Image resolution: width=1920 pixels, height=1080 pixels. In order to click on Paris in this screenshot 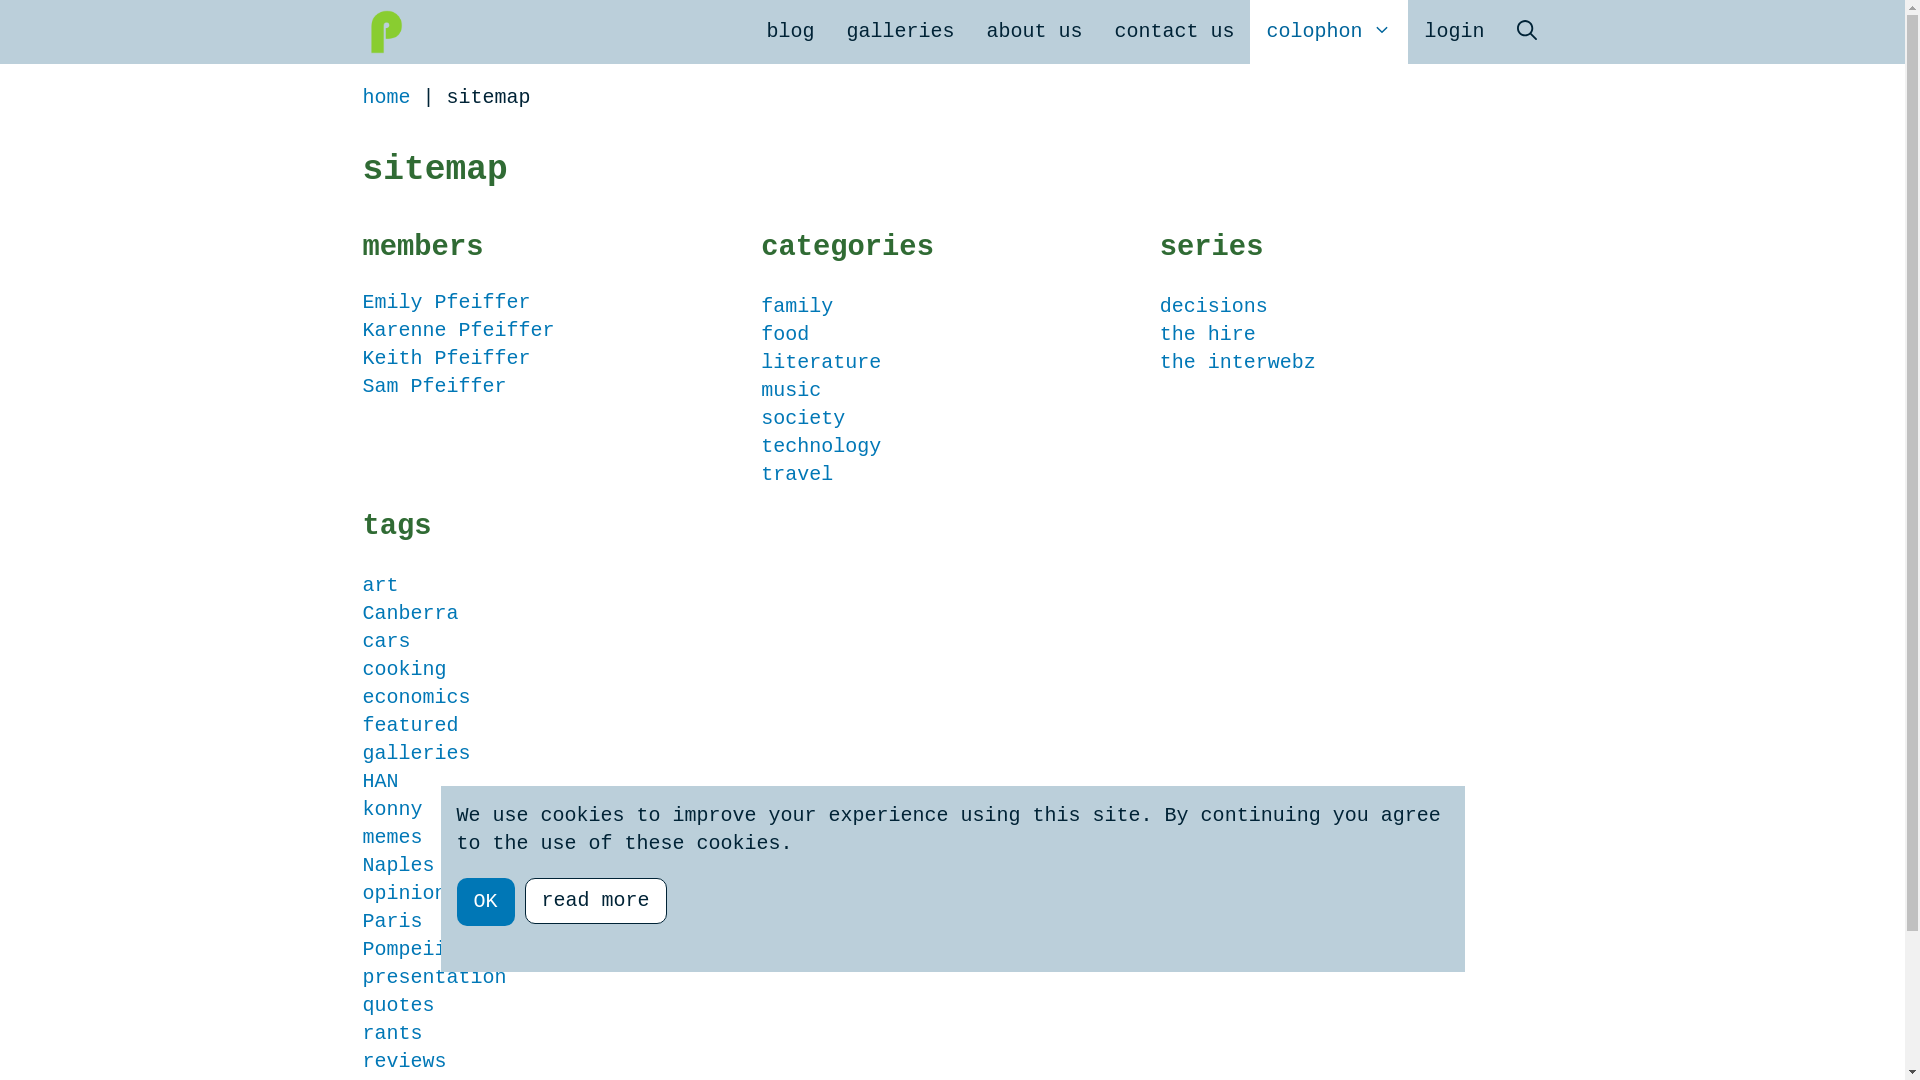, I will do `click(392, 922)`.